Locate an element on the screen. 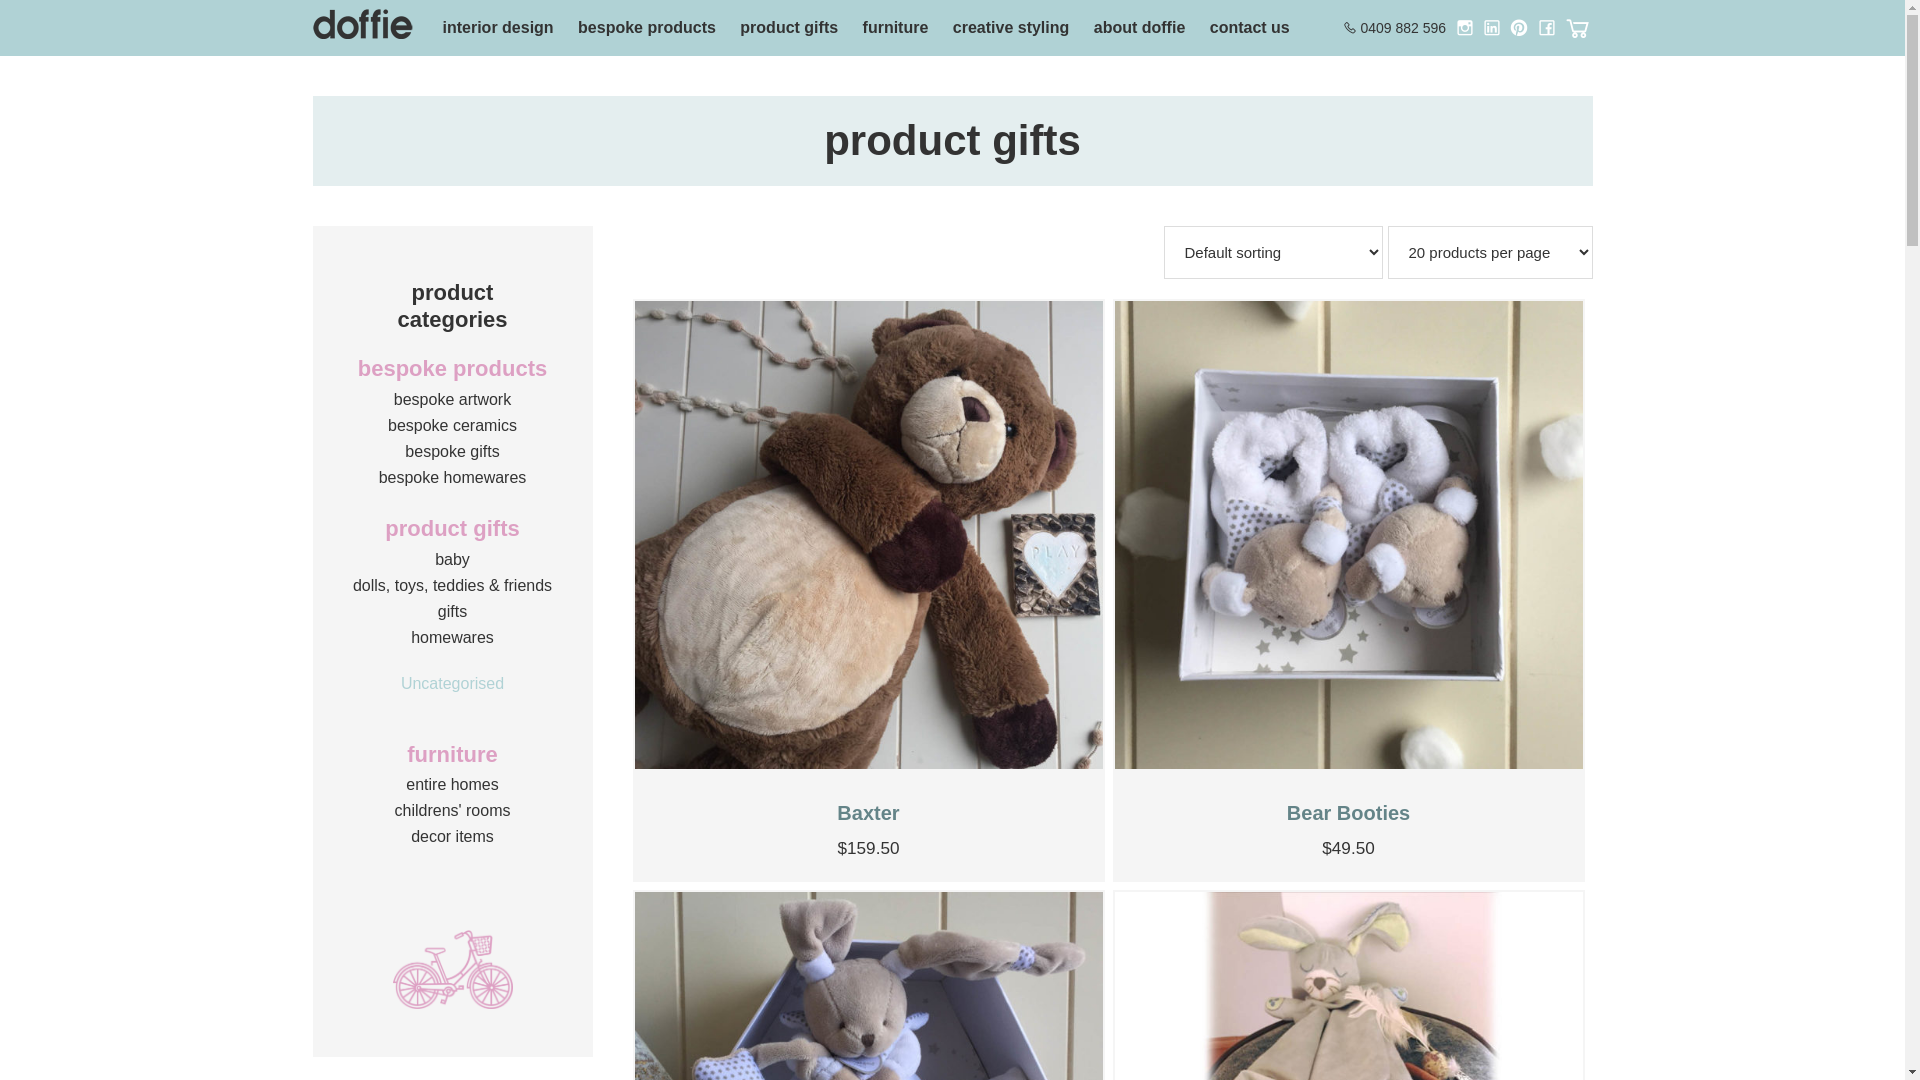 This screenshot has height=1080, width=1920. Uncategorised is located at coordinates (452, 684).